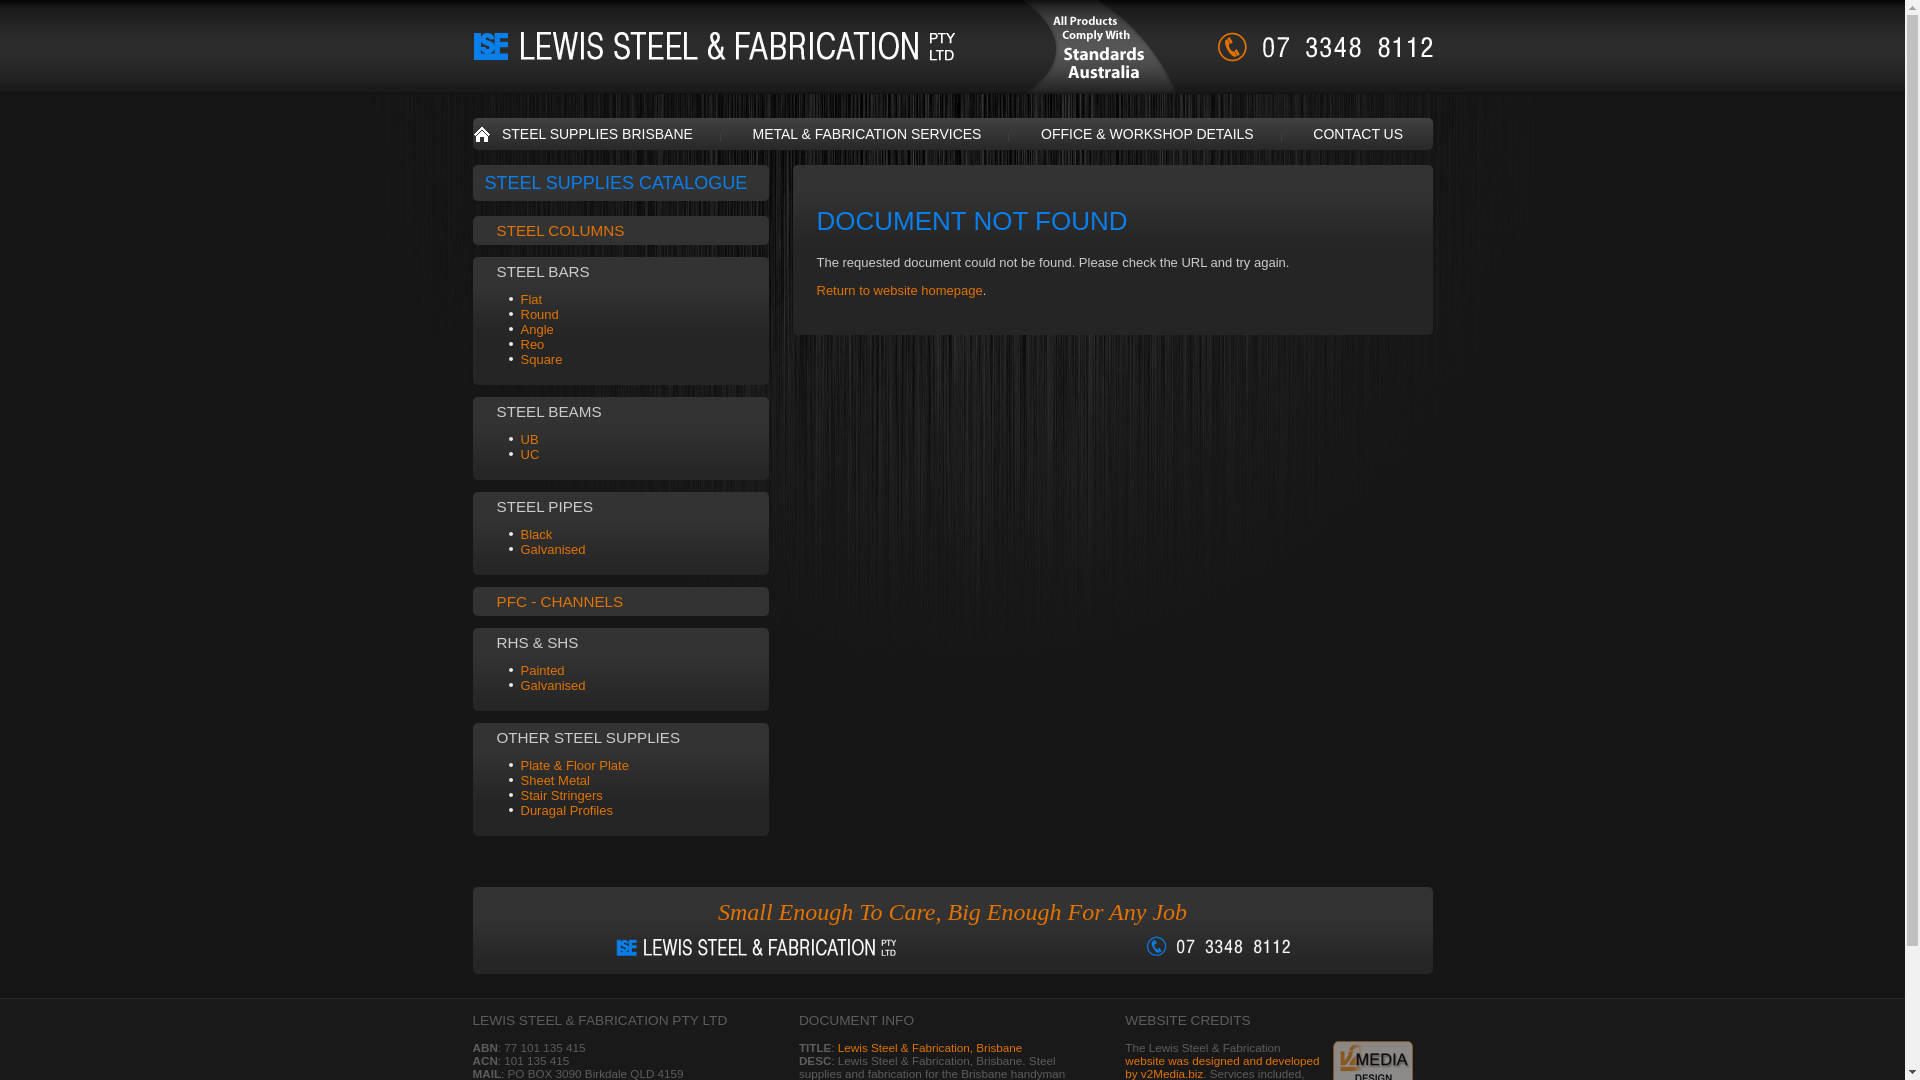 This screenshot has height=1080, width=1920. What do you see at coordinates (542, 670) in the screenshot?
I see `Painted` at bounding box center [542, 670].